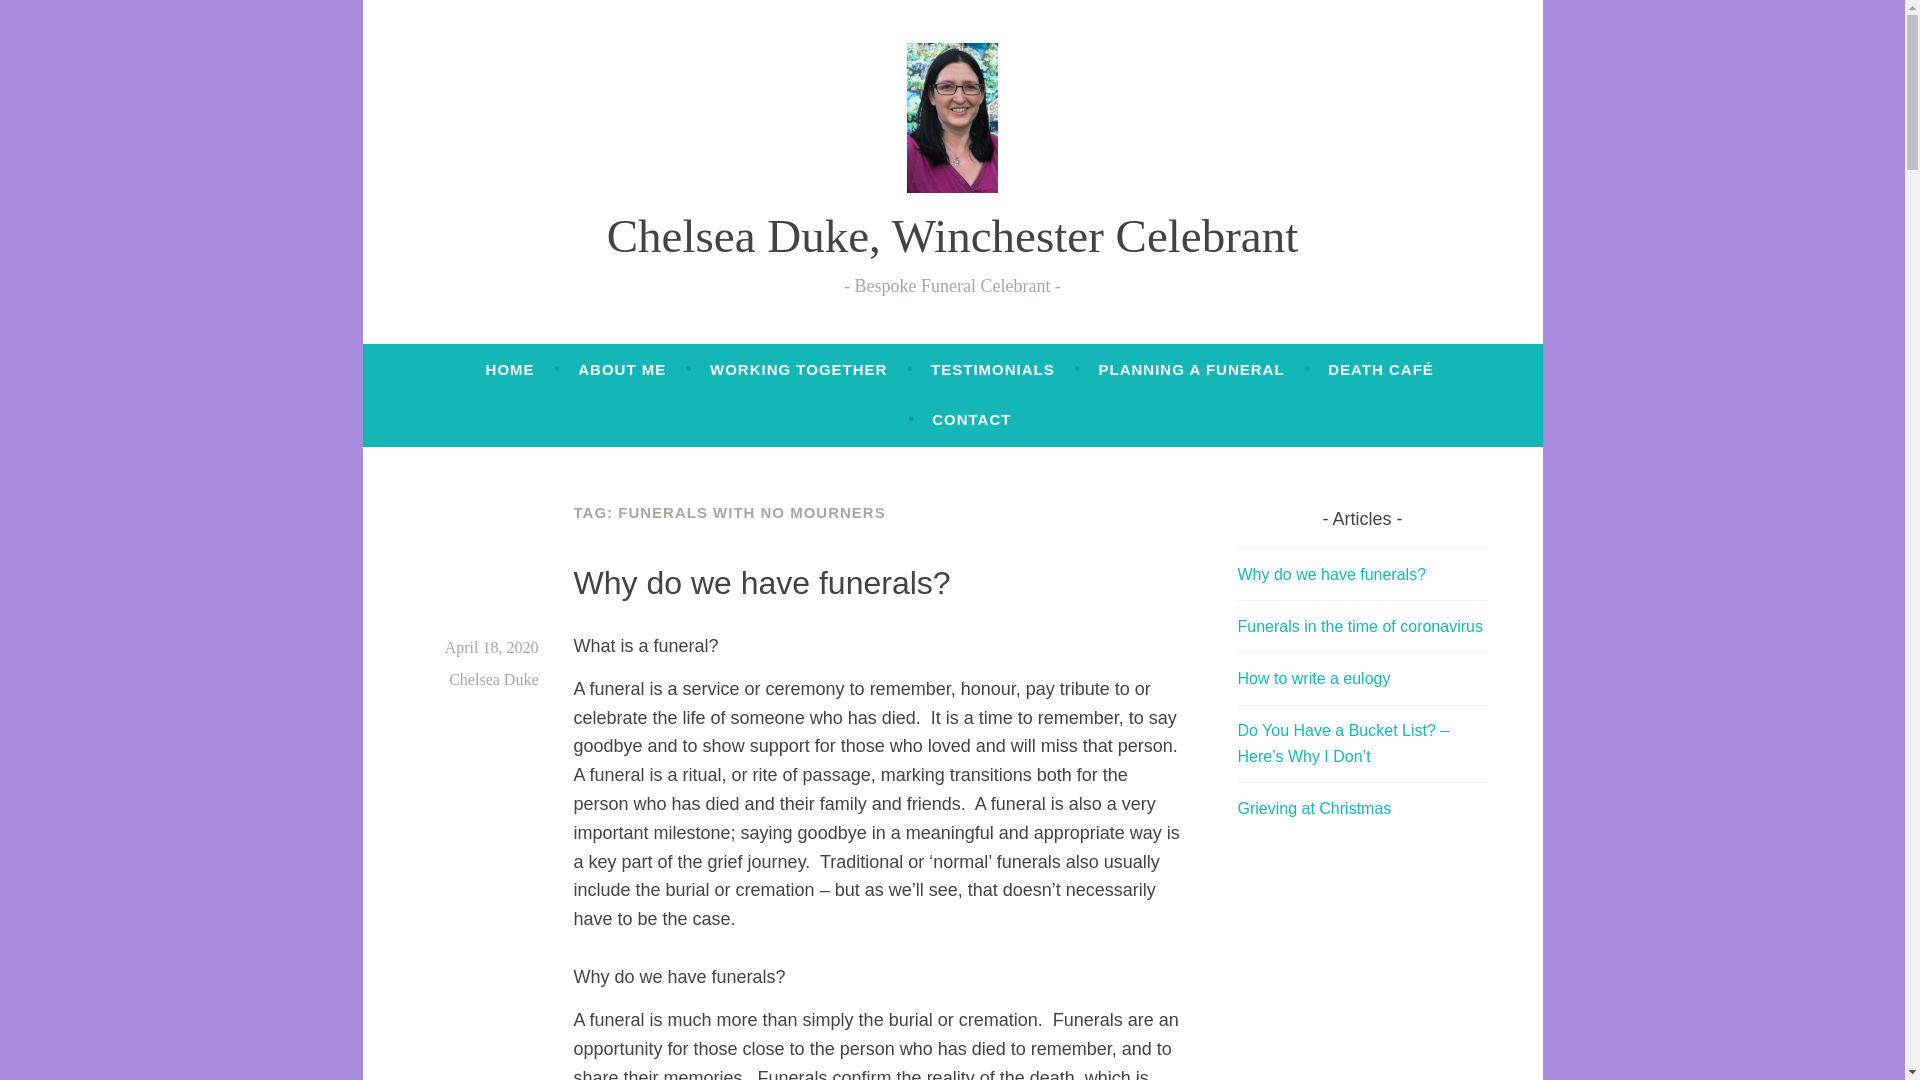 This screenshot has width=1920, height=1080. What do you see at coordinates (492, 647) in the screenshot?
I see `April 18, 2020` at bounding box center [492, 647].